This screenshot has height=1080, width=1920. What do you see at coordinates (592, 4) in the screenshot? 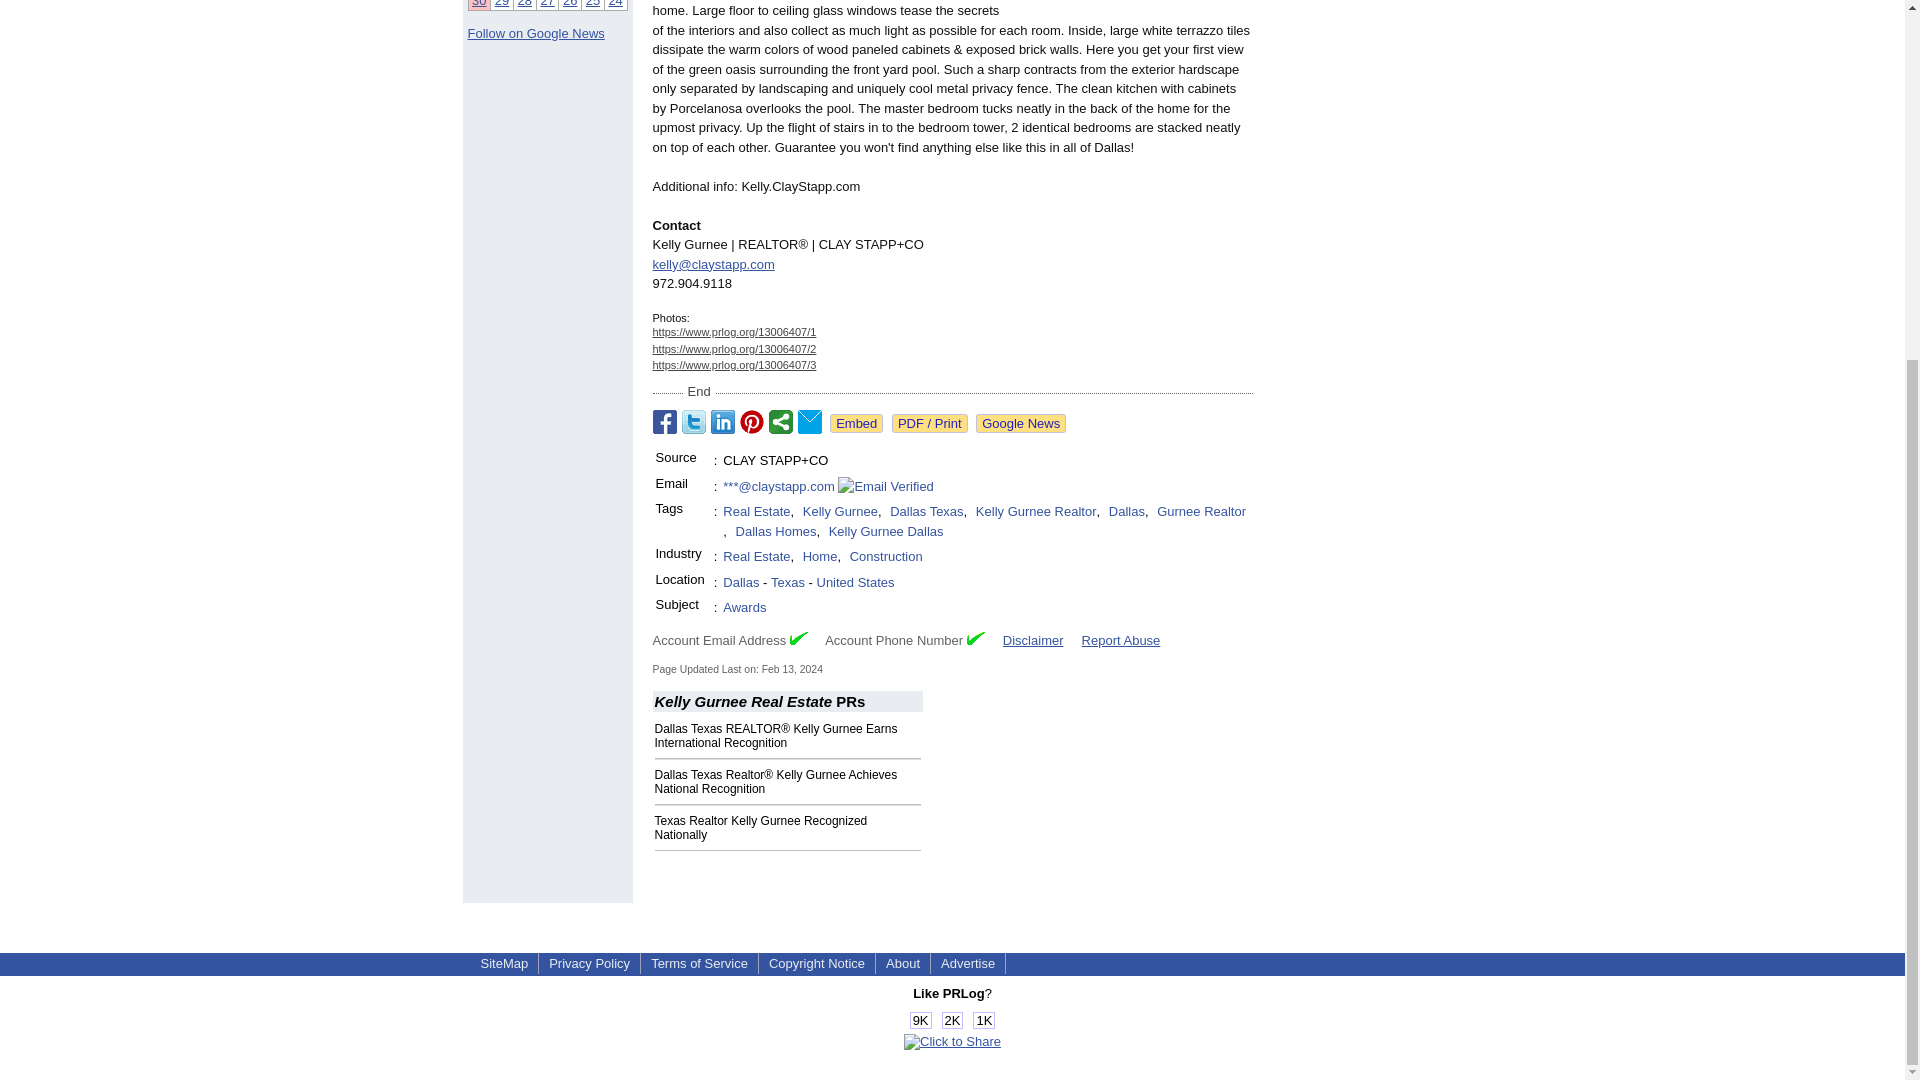
I see `25` at bounding box center [592, 4].